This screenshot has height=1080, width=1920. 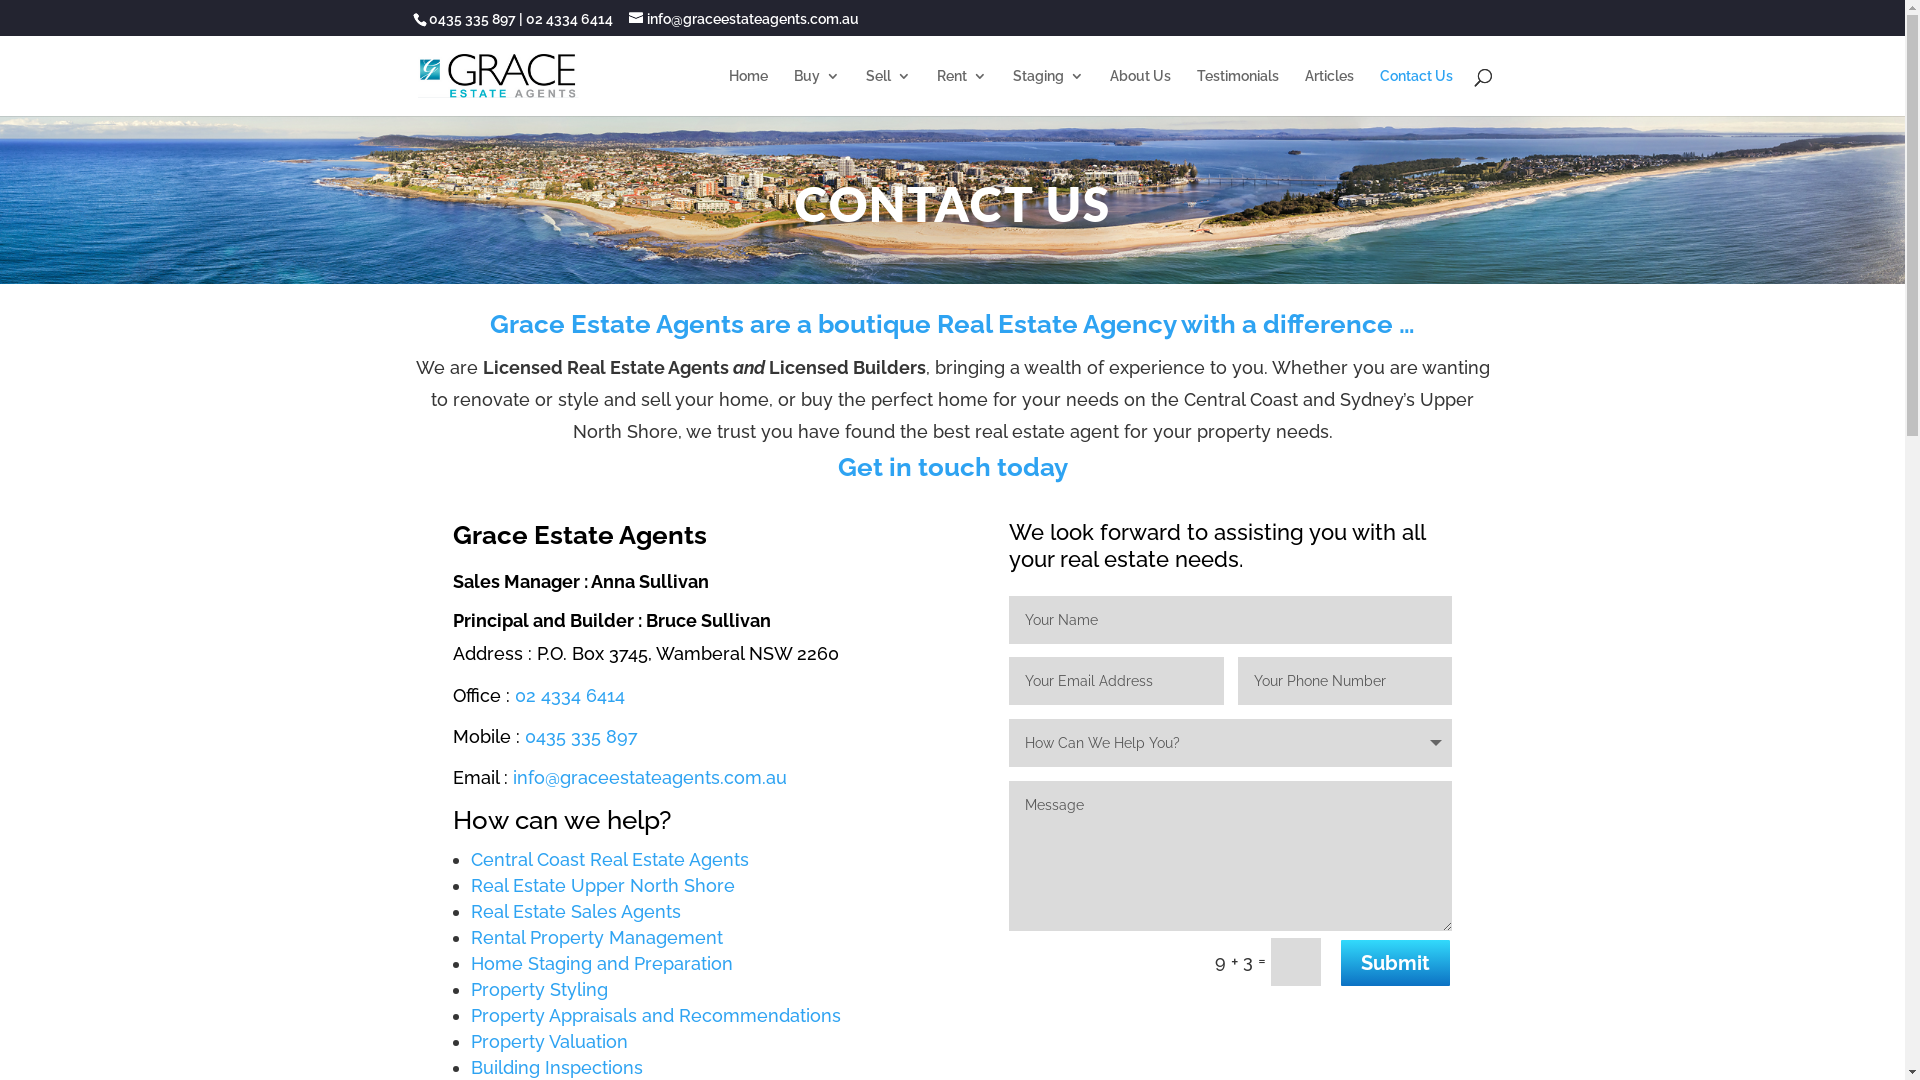 What do you see at coordinates (580, 736) in the screenshot?
I see `0435 335 897` at bounding box center [580, 736].